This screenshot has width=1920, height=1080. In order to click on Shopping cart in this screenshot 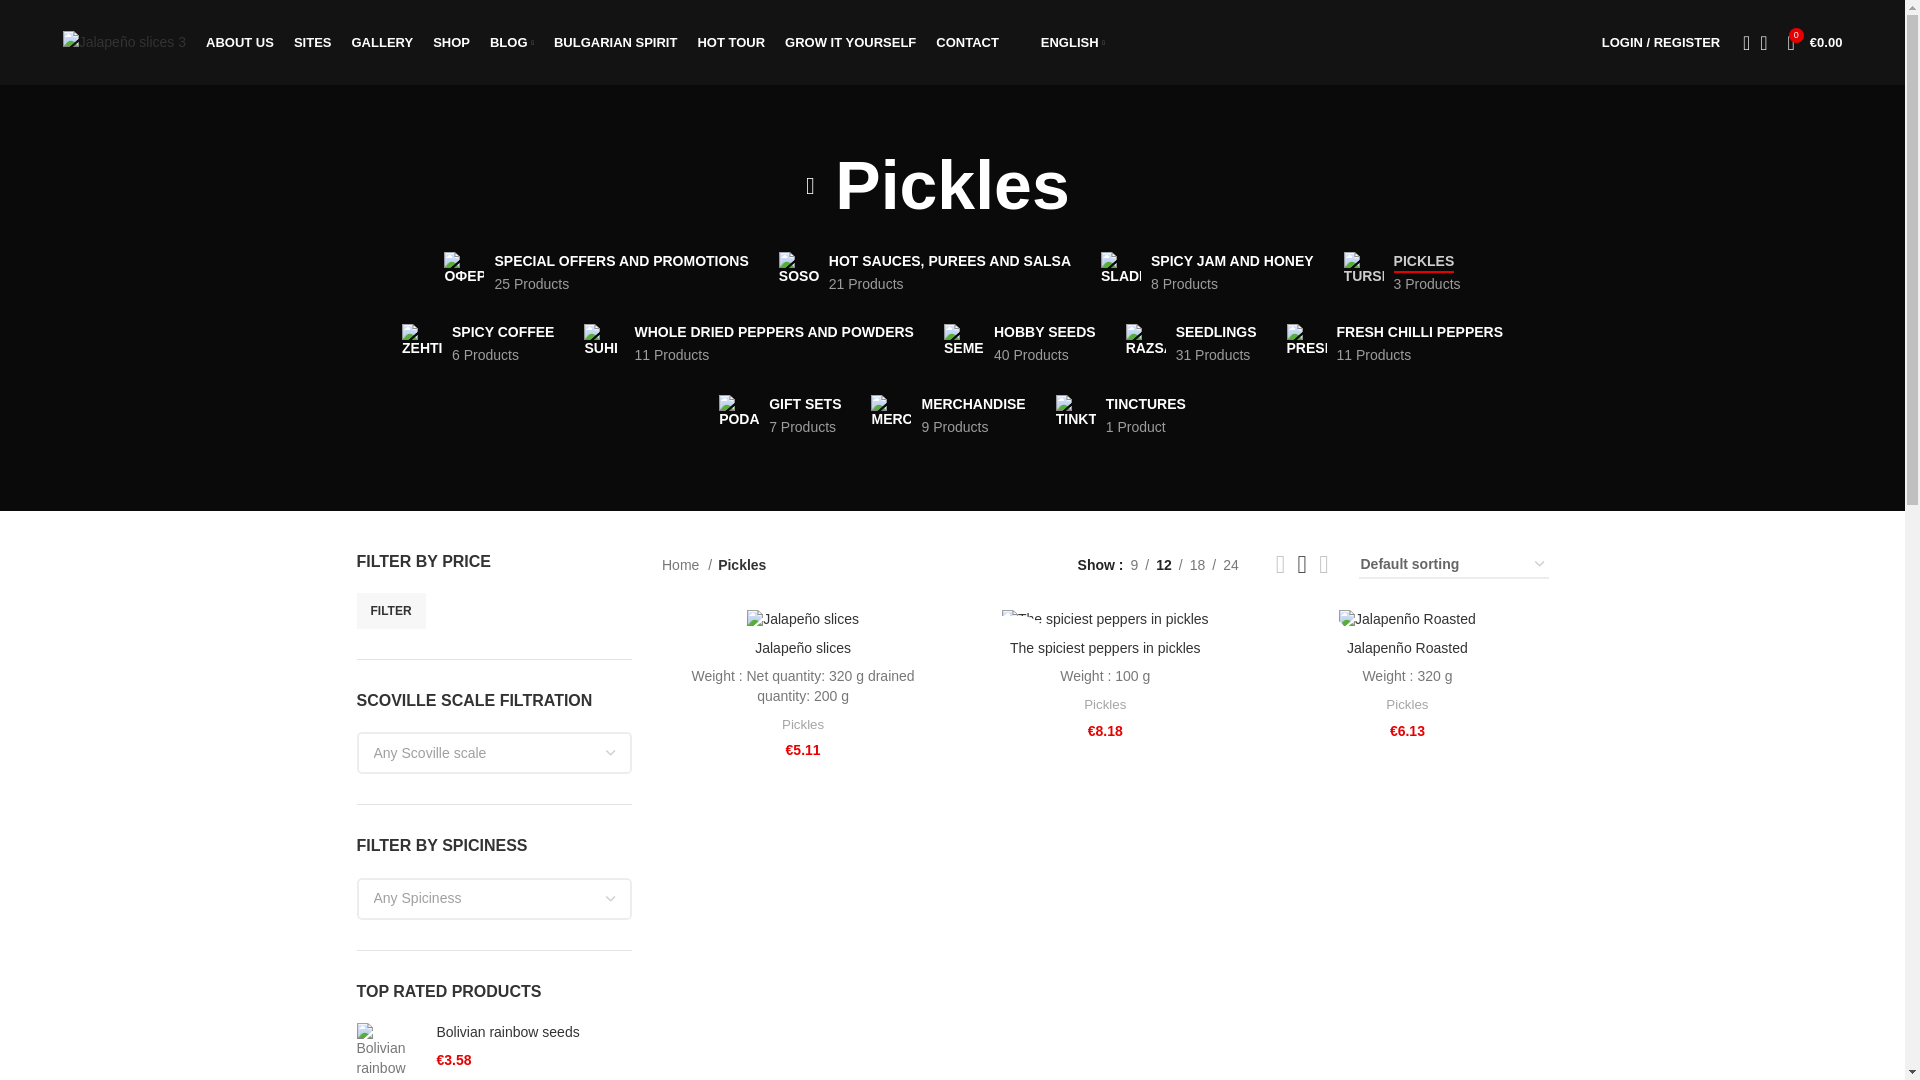, I will do `click(478, 343)`.